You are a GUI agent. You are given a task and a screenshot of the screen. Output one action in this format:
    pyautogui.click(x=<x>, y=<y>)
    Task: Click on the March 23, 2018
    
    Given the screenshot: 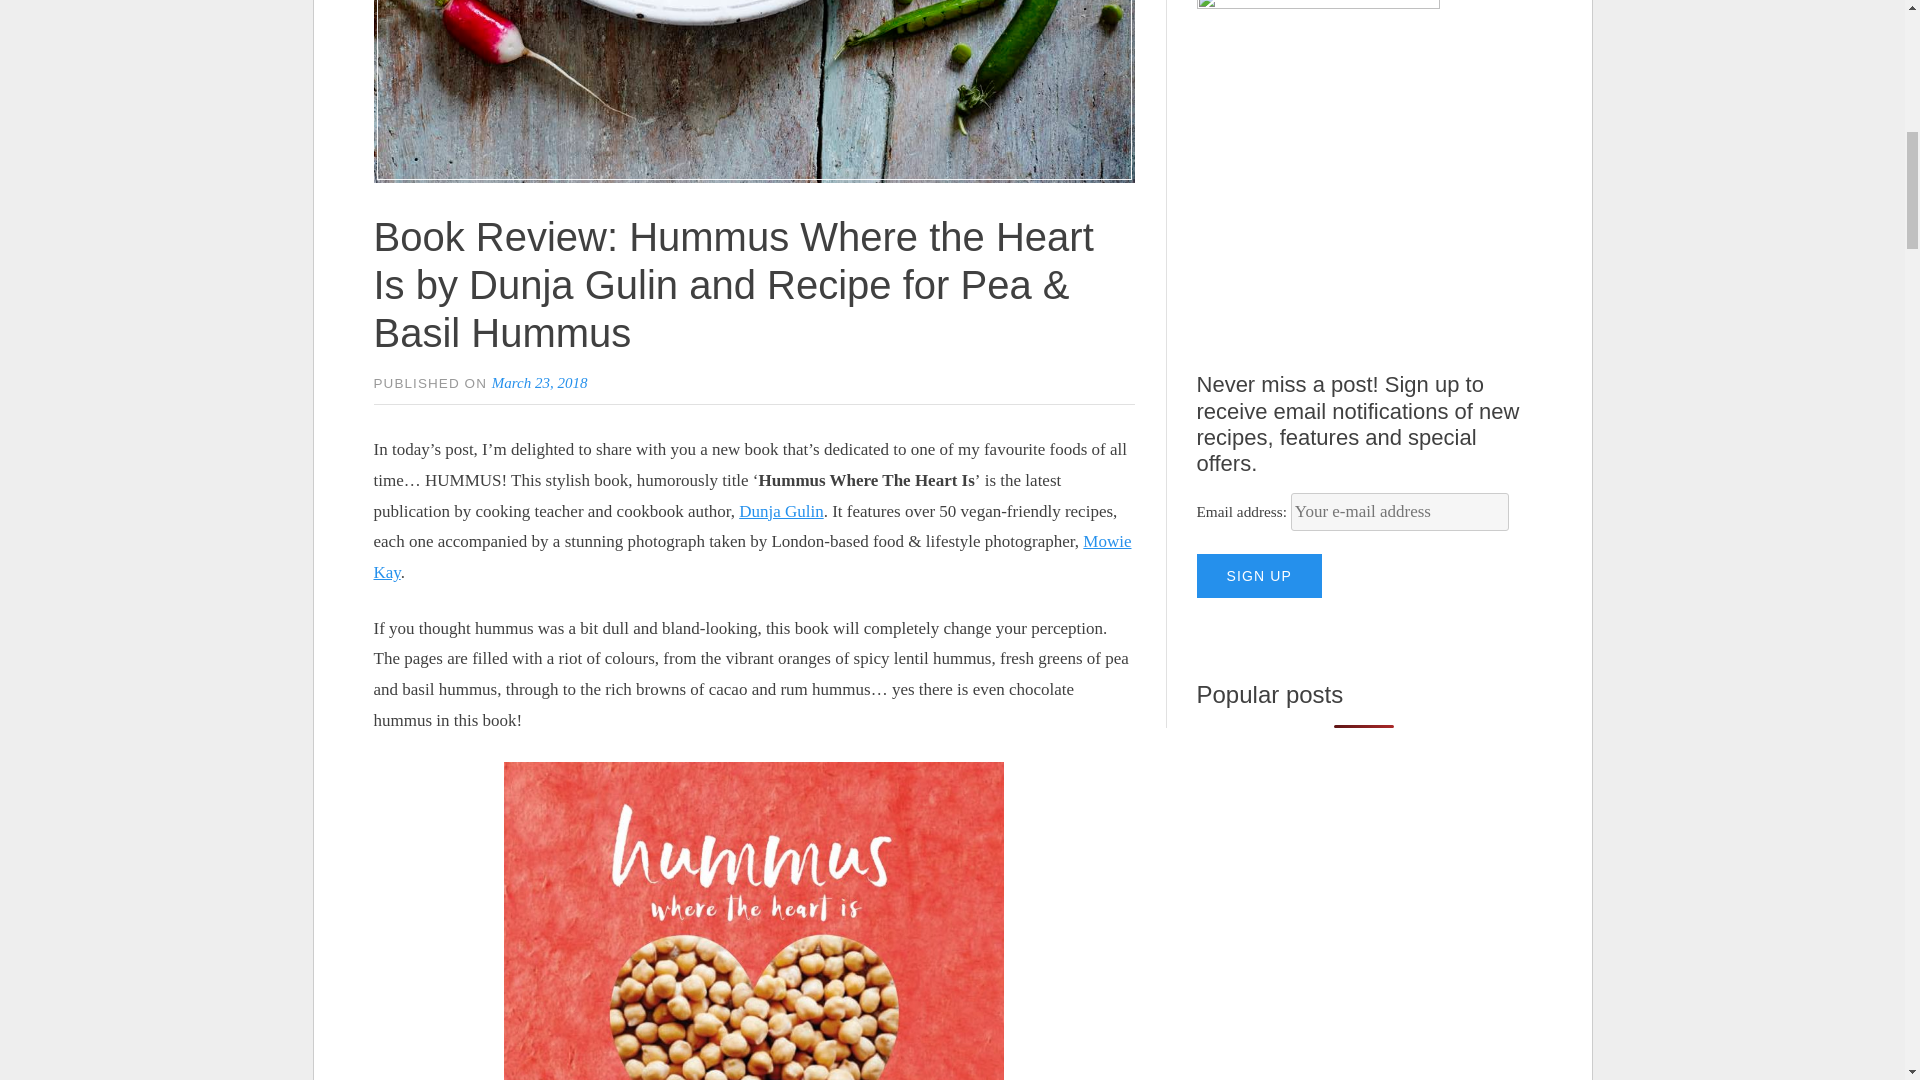 What is the action you would take?
    pyautogui.click(x=539, y=382)
    